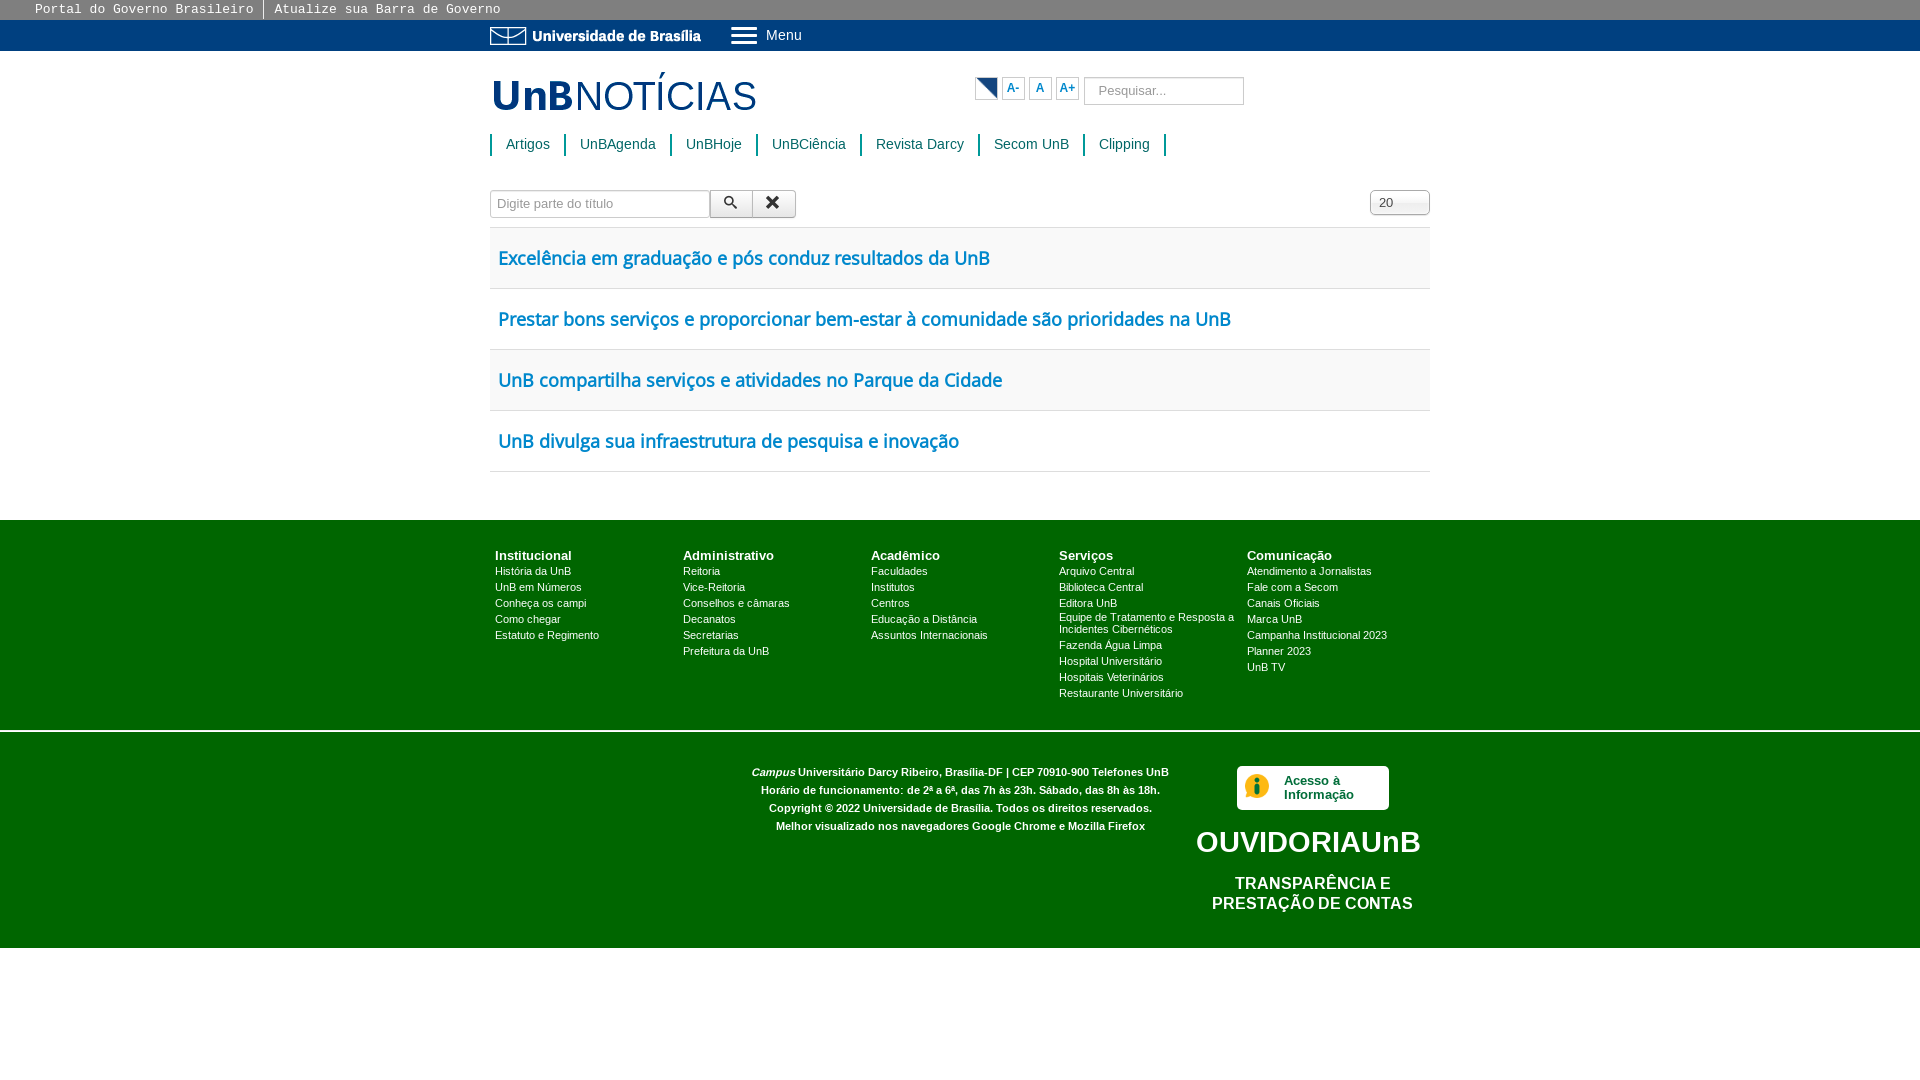 This screenshot has height=1080, width=1920. I want to click on Revista Darcy, so click(920, 144).